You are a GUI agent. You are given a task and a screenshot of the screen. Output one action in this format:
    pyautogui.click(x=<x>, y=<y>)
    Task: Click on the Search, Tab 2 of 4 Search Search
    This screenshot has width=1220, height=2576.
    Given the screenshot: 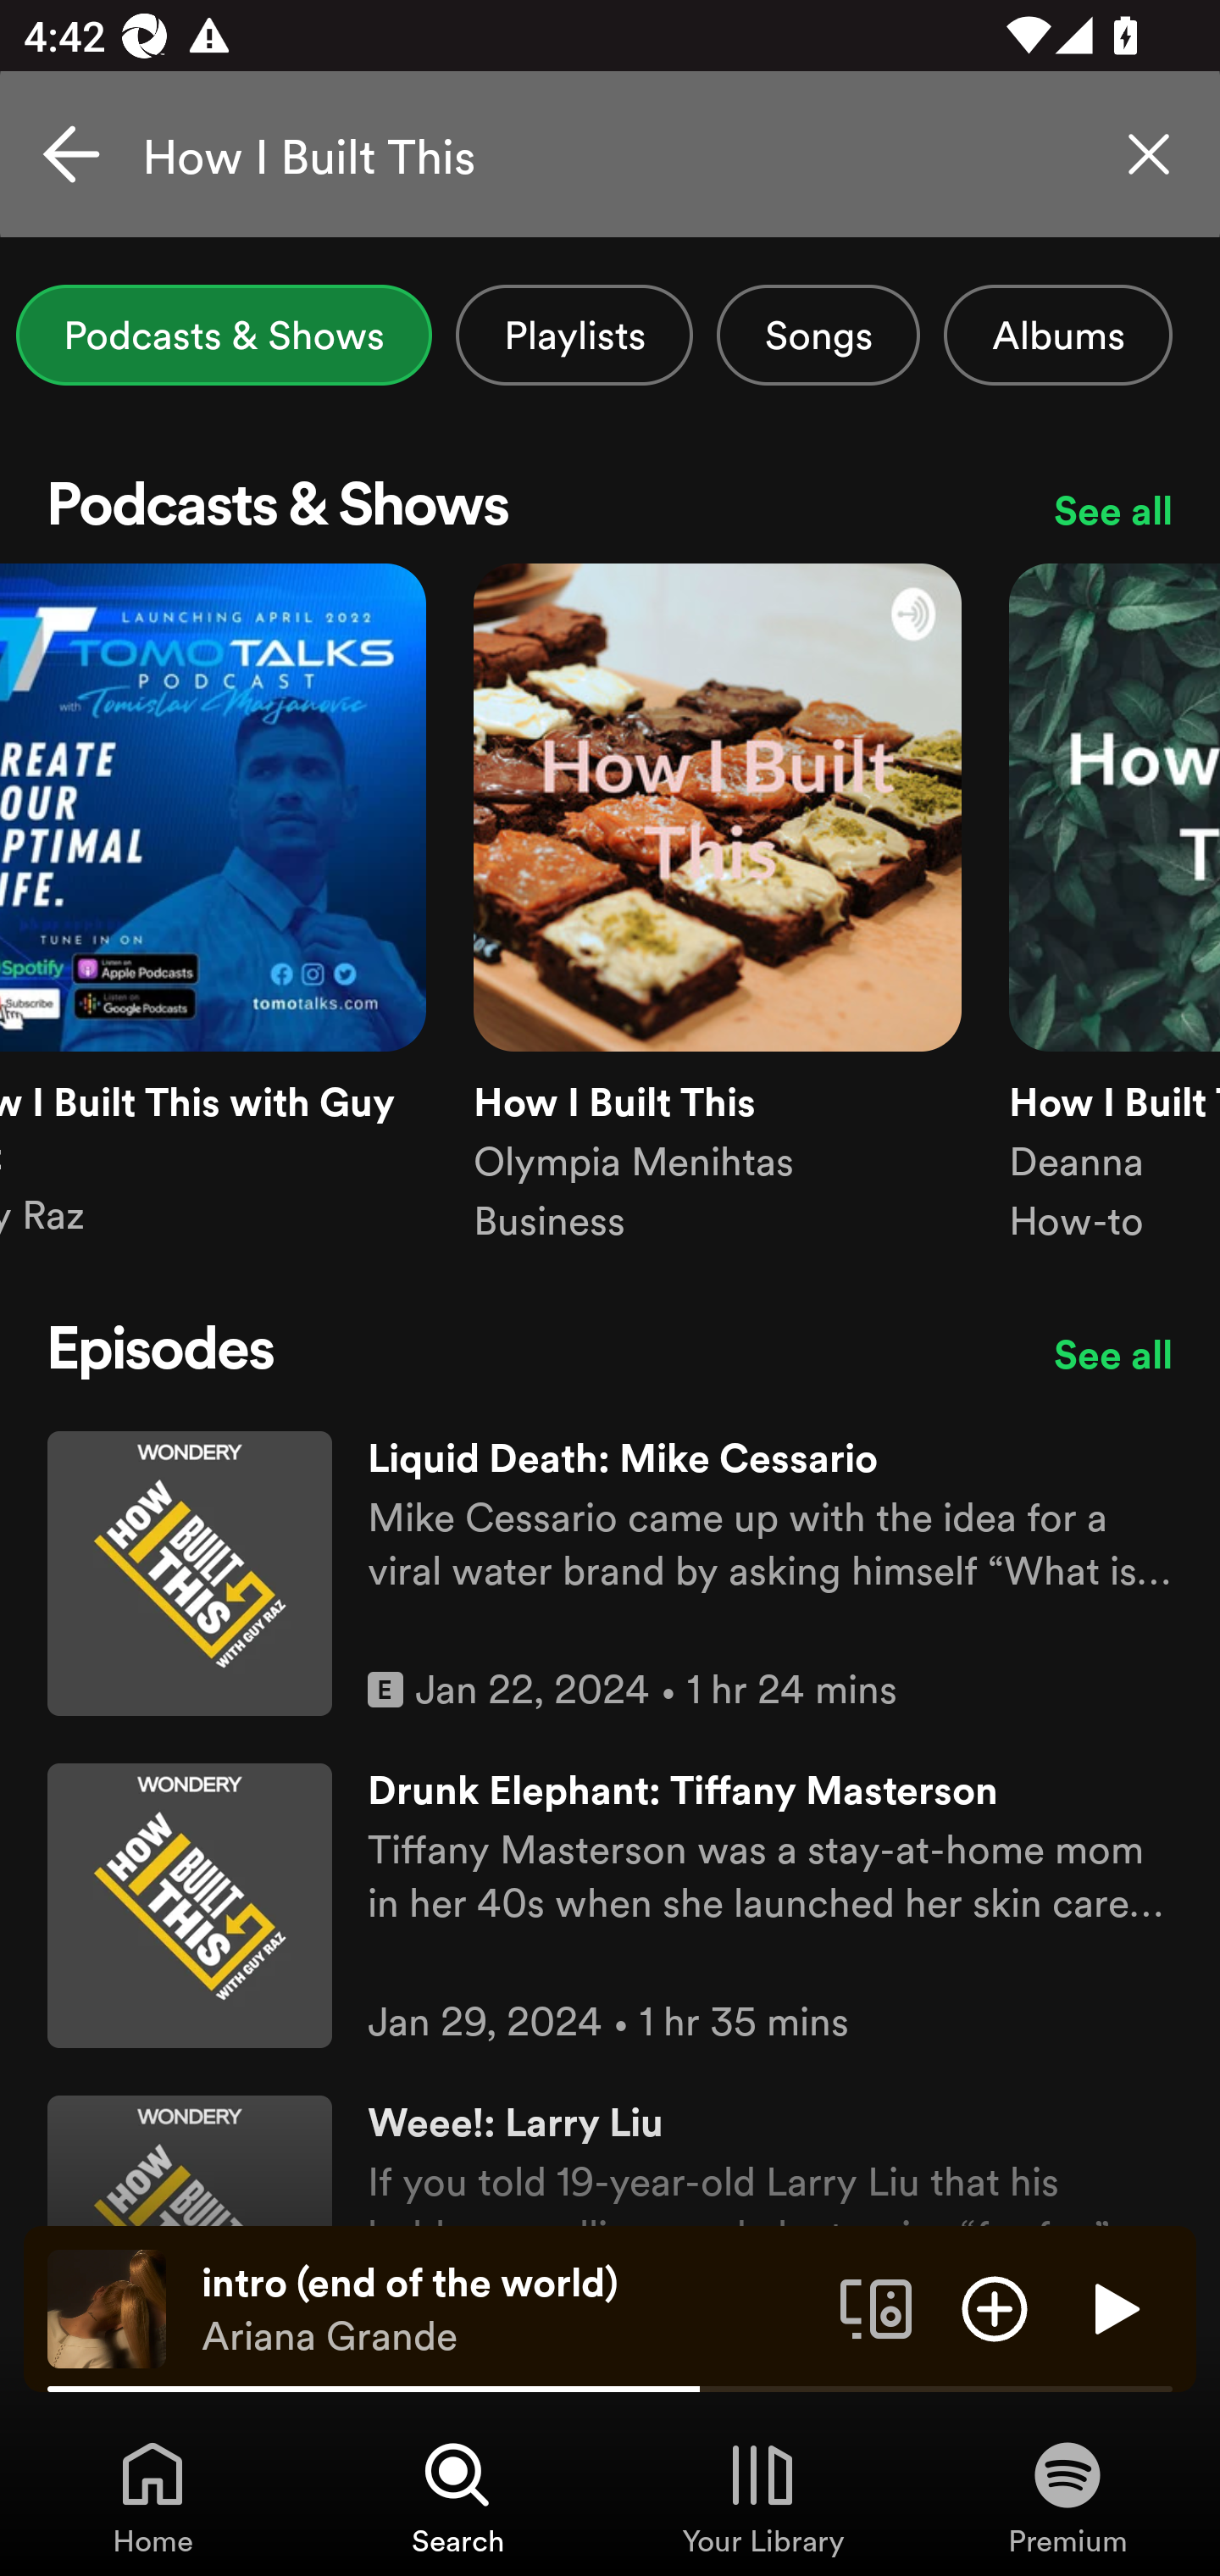 What is the action you would take?
    pyautogui.click(x=457, y=2496)
    